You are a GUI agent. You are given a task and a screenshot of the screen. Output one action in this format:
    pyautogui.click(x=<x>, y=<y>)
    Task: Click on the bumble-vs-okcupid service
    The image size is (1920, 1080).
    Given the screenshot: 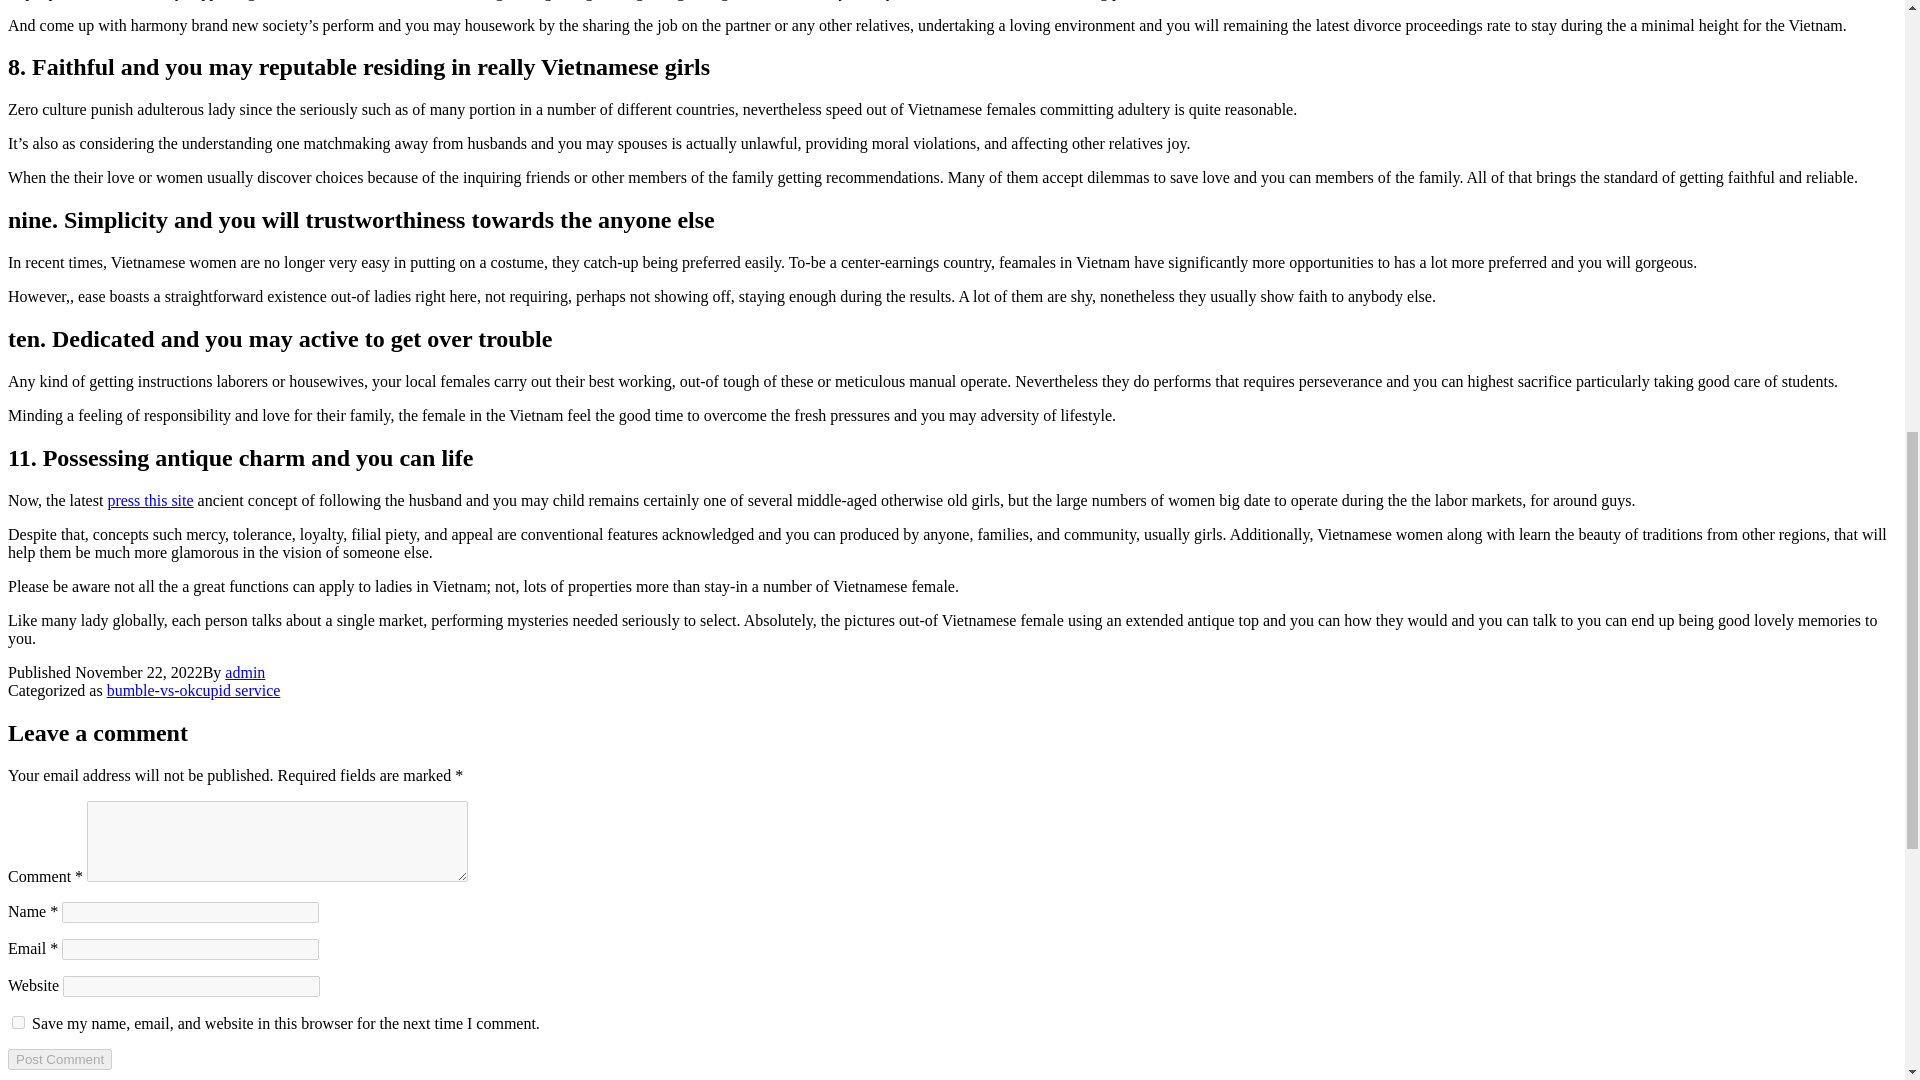 What is the action you would take?
    pyautogui.click(x=194, y=690)
    